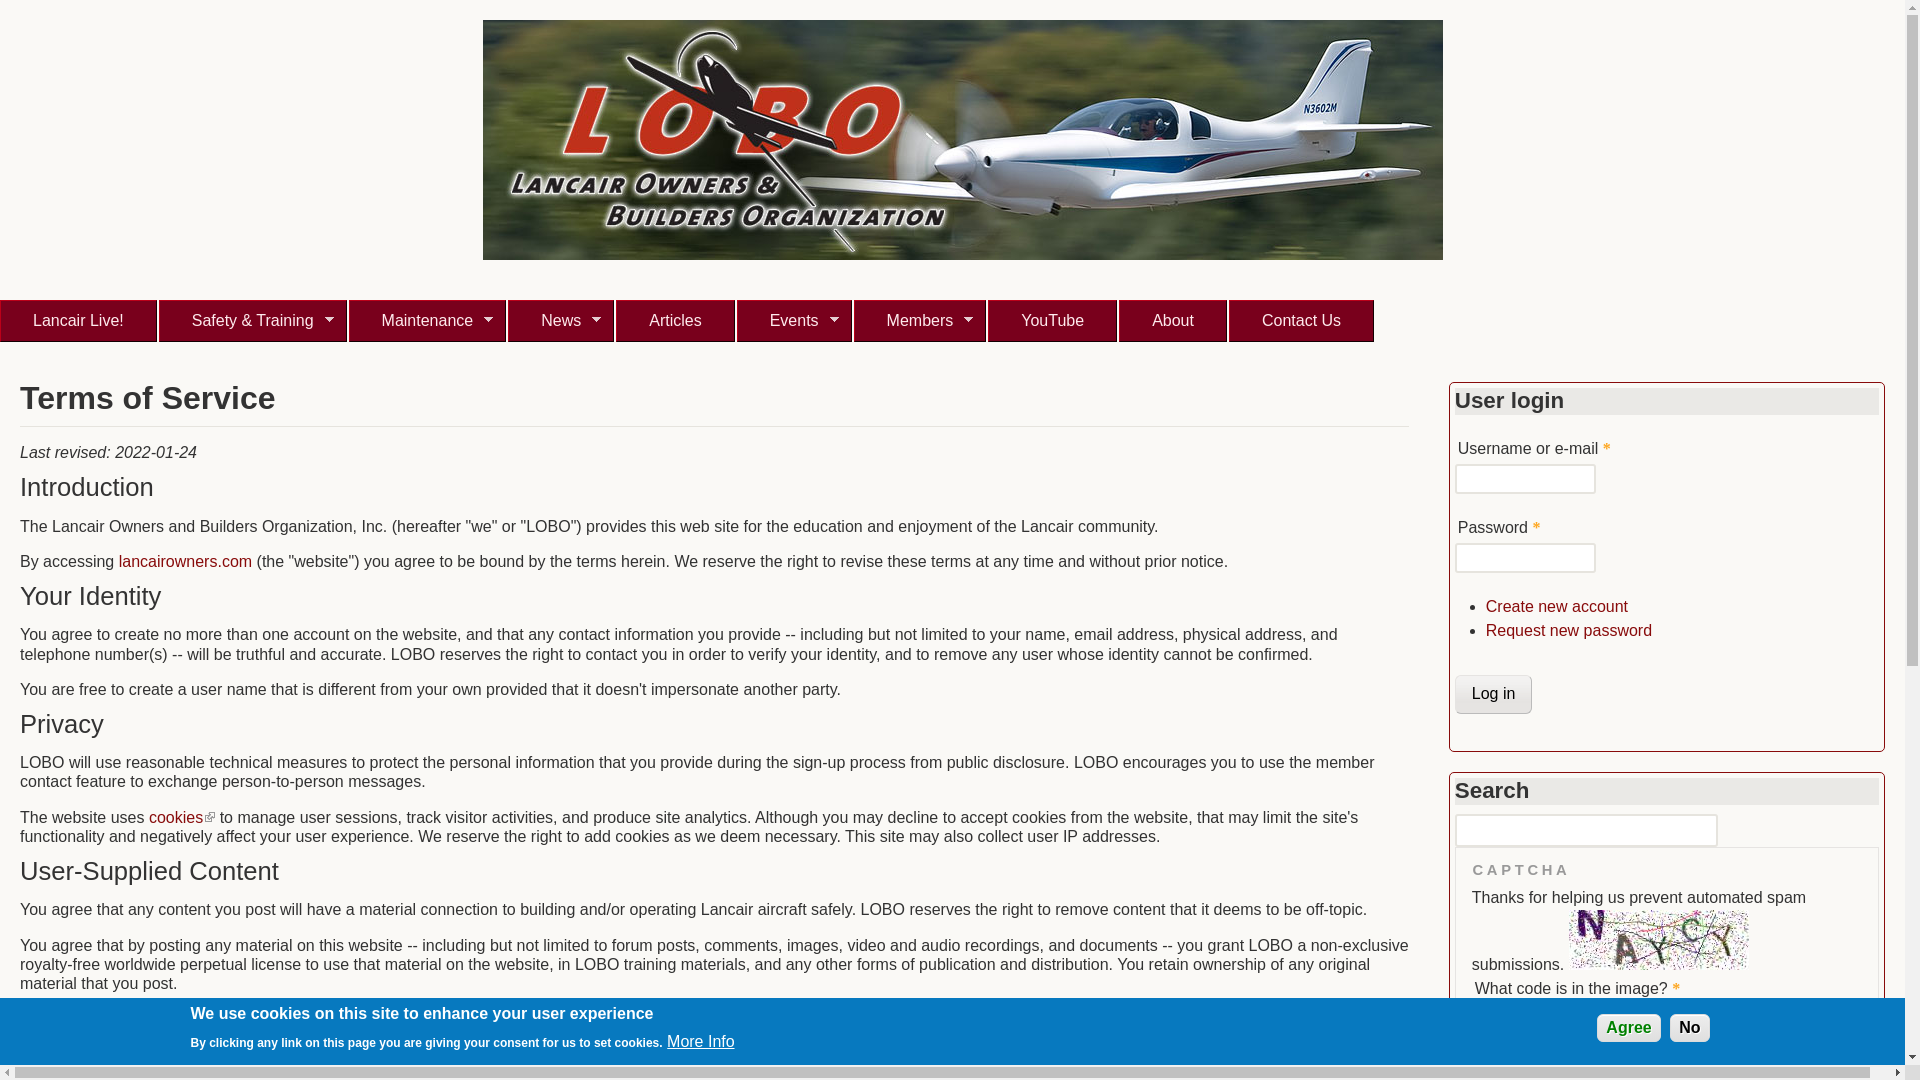 This screenshot has height=1080, width=1920. What do you see at coordinates (1494, 694) in the screenshot?
I see `Log in` at bounding box center [1494, 694].